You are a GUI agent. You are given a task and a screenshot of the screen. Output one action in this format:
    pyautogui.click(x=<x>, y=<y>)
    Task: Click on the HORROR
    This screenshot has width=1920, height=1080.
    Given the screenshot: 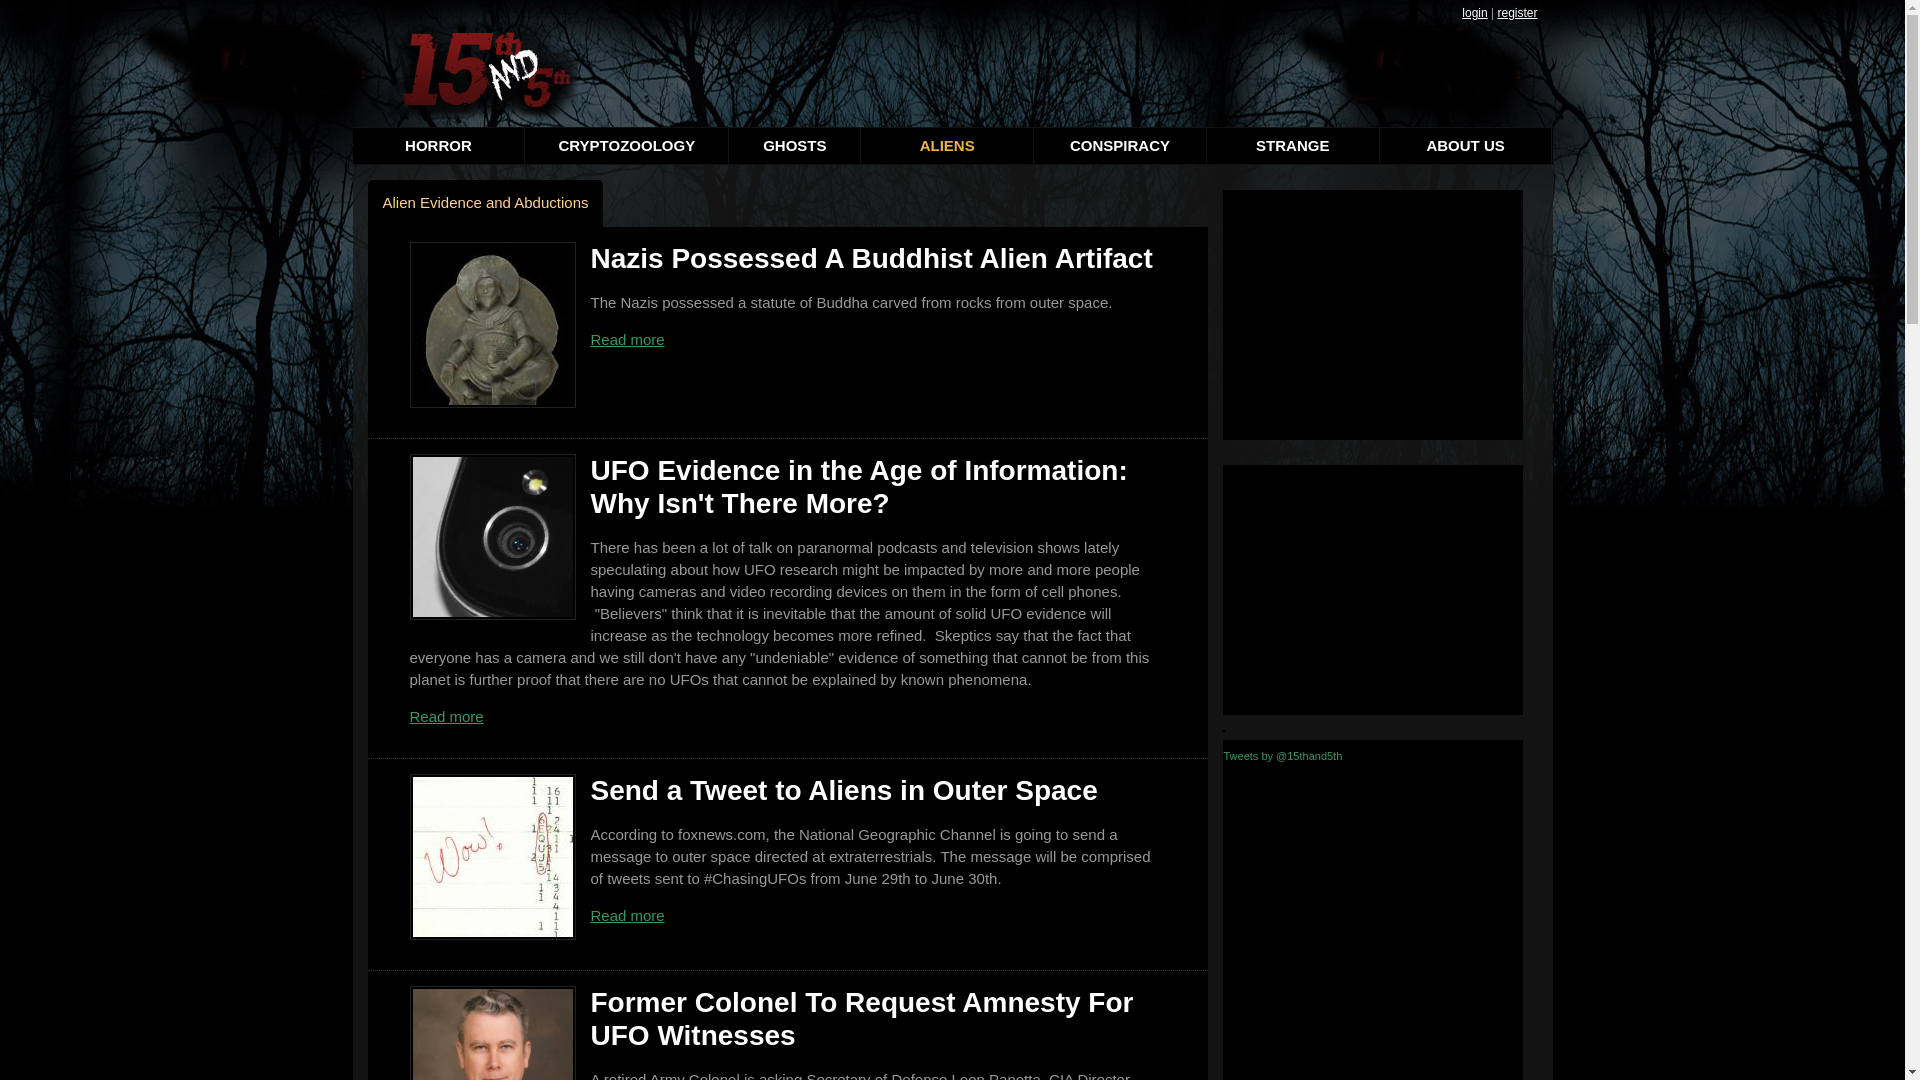 What is the action you would take?
    pyautogui.click(x=438, y=146)
    